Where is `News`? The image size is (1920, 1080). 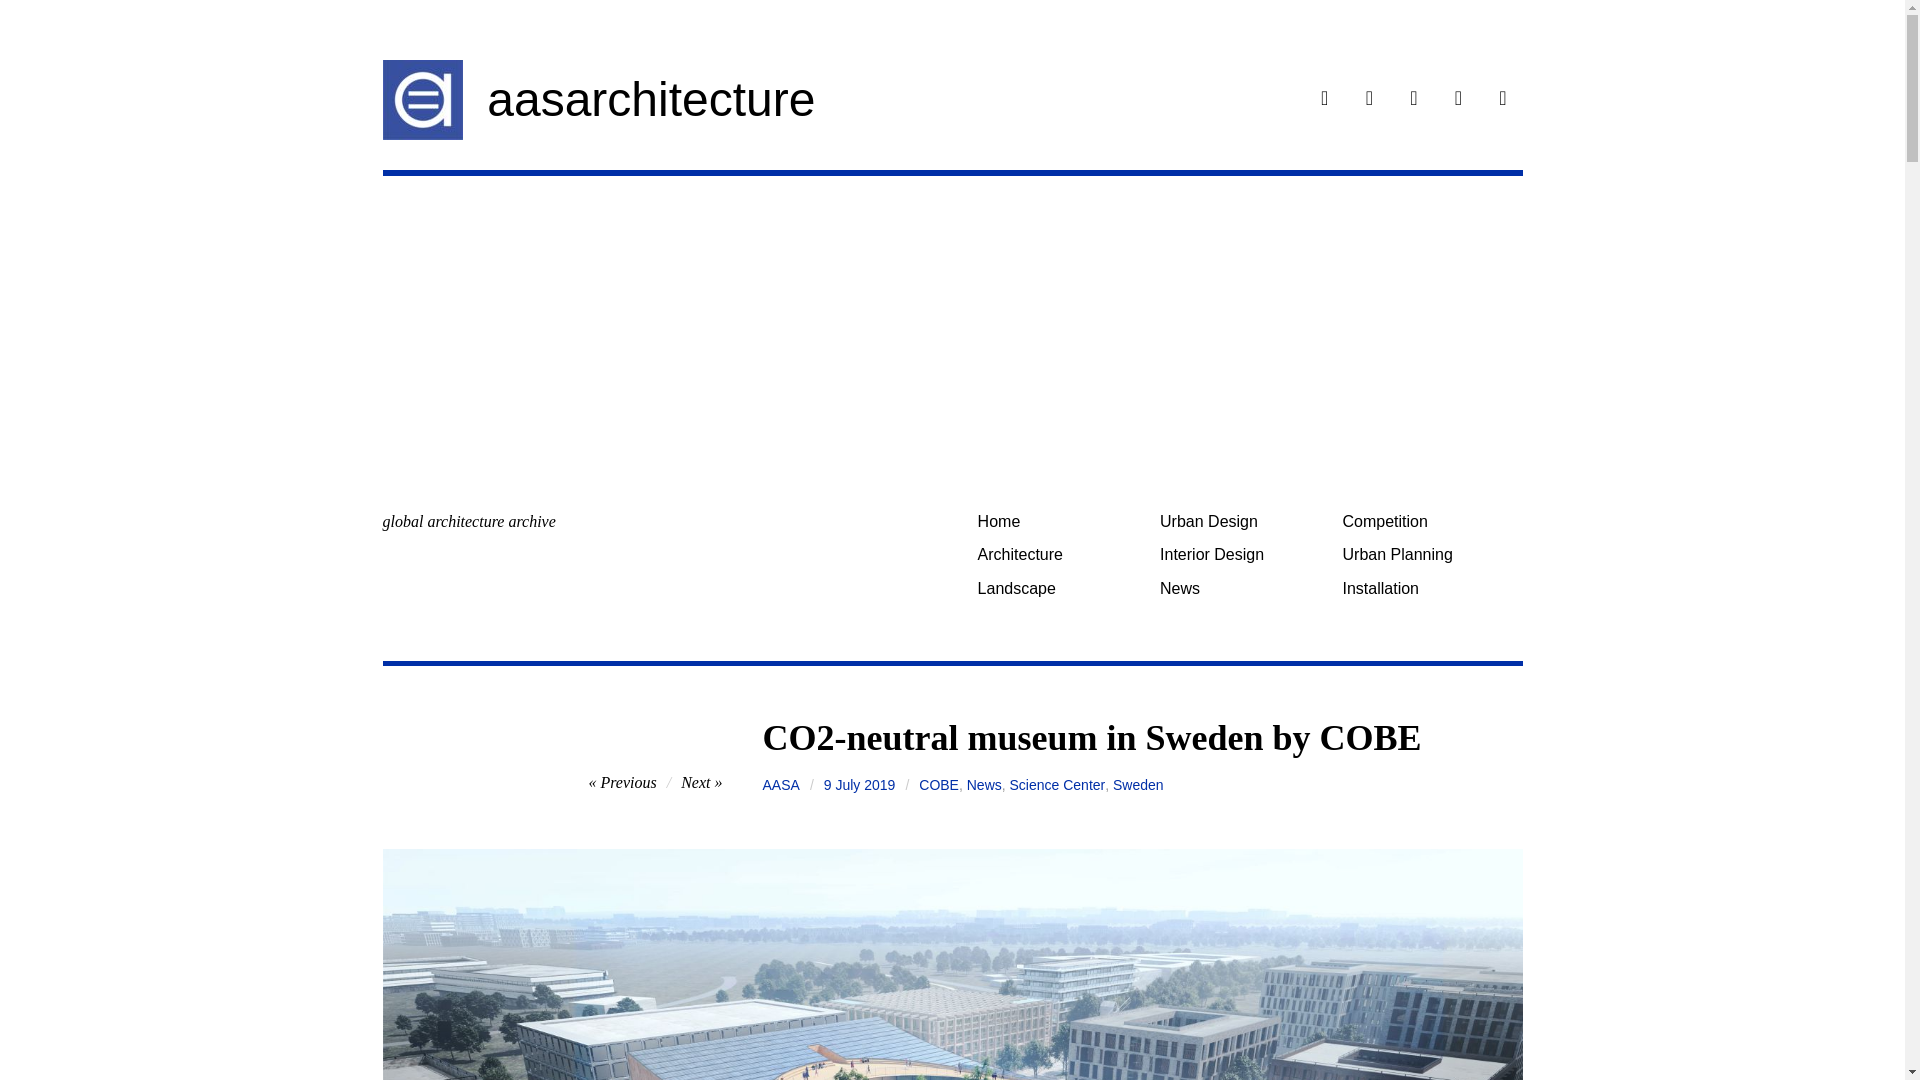 News is located at coordinates (1243, 588).